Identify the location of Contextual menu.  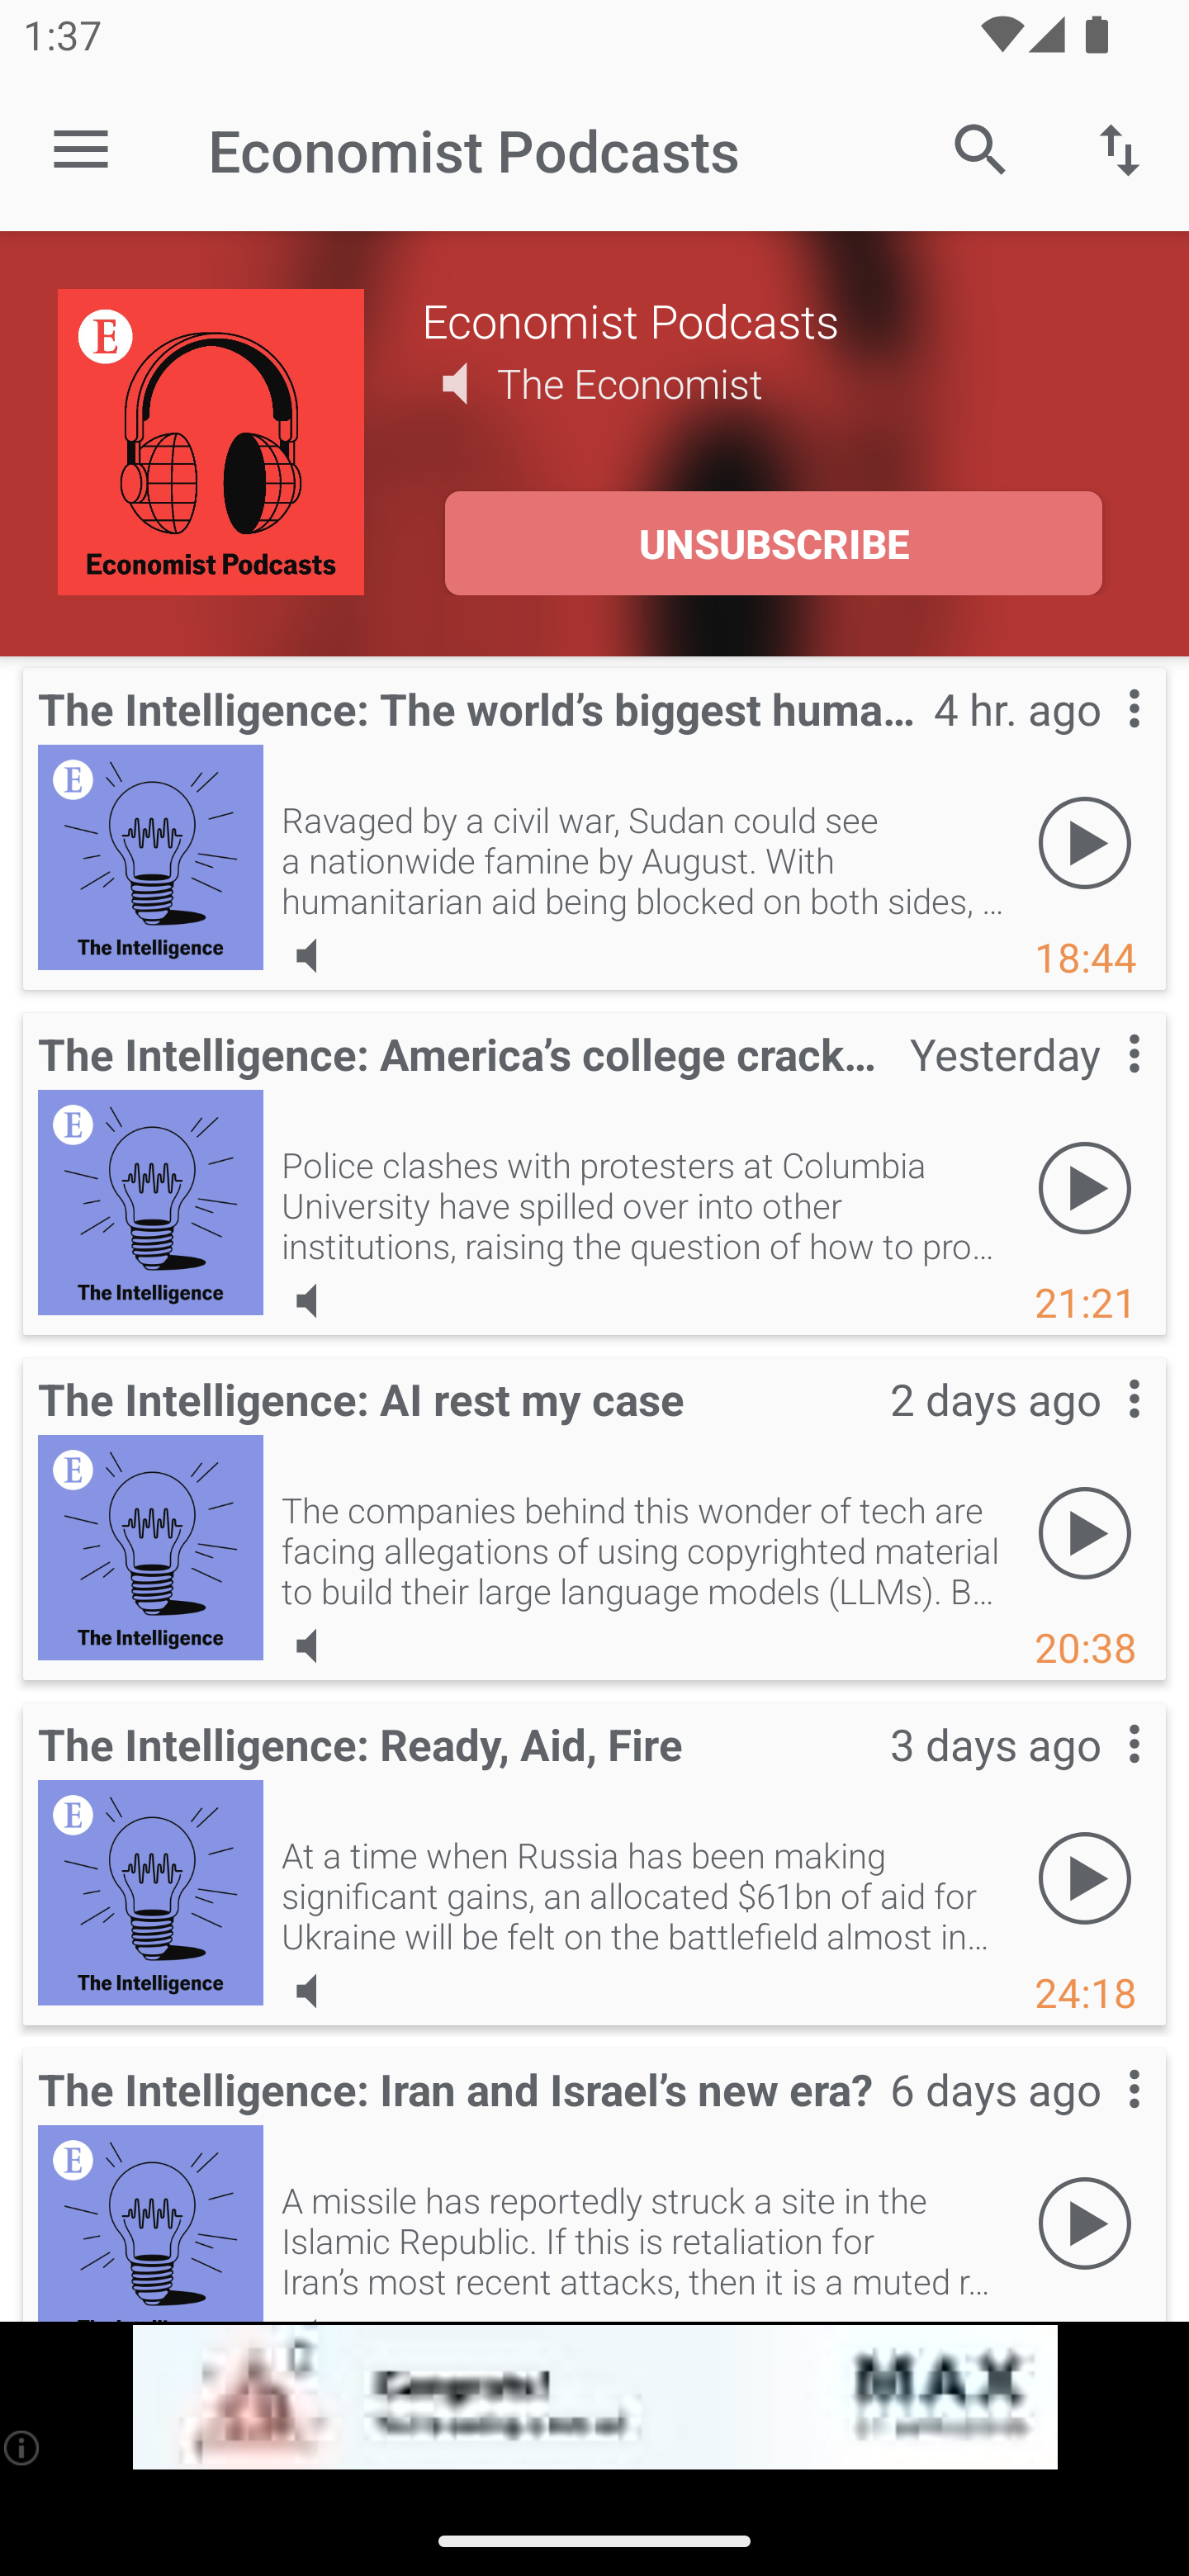
(1098, 741).